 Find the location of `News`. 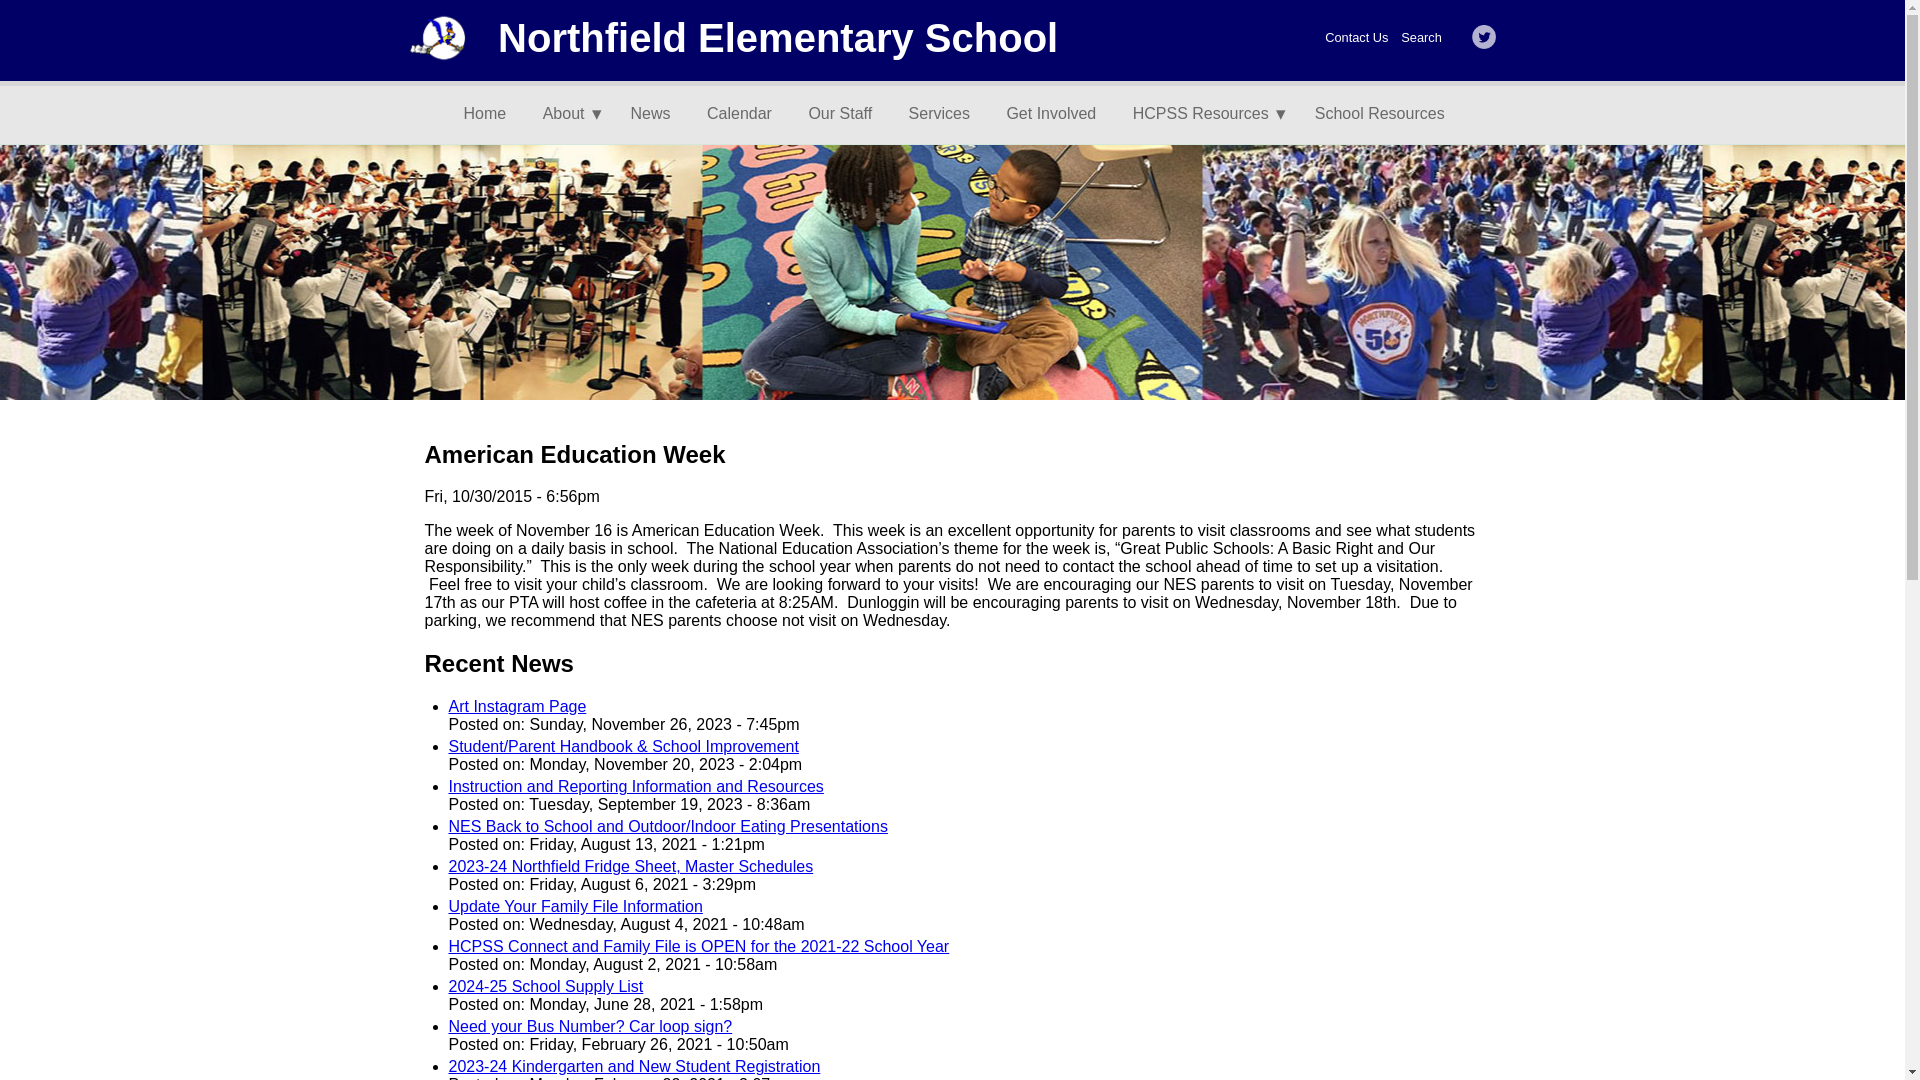

News is located at coordinates (659, 114).